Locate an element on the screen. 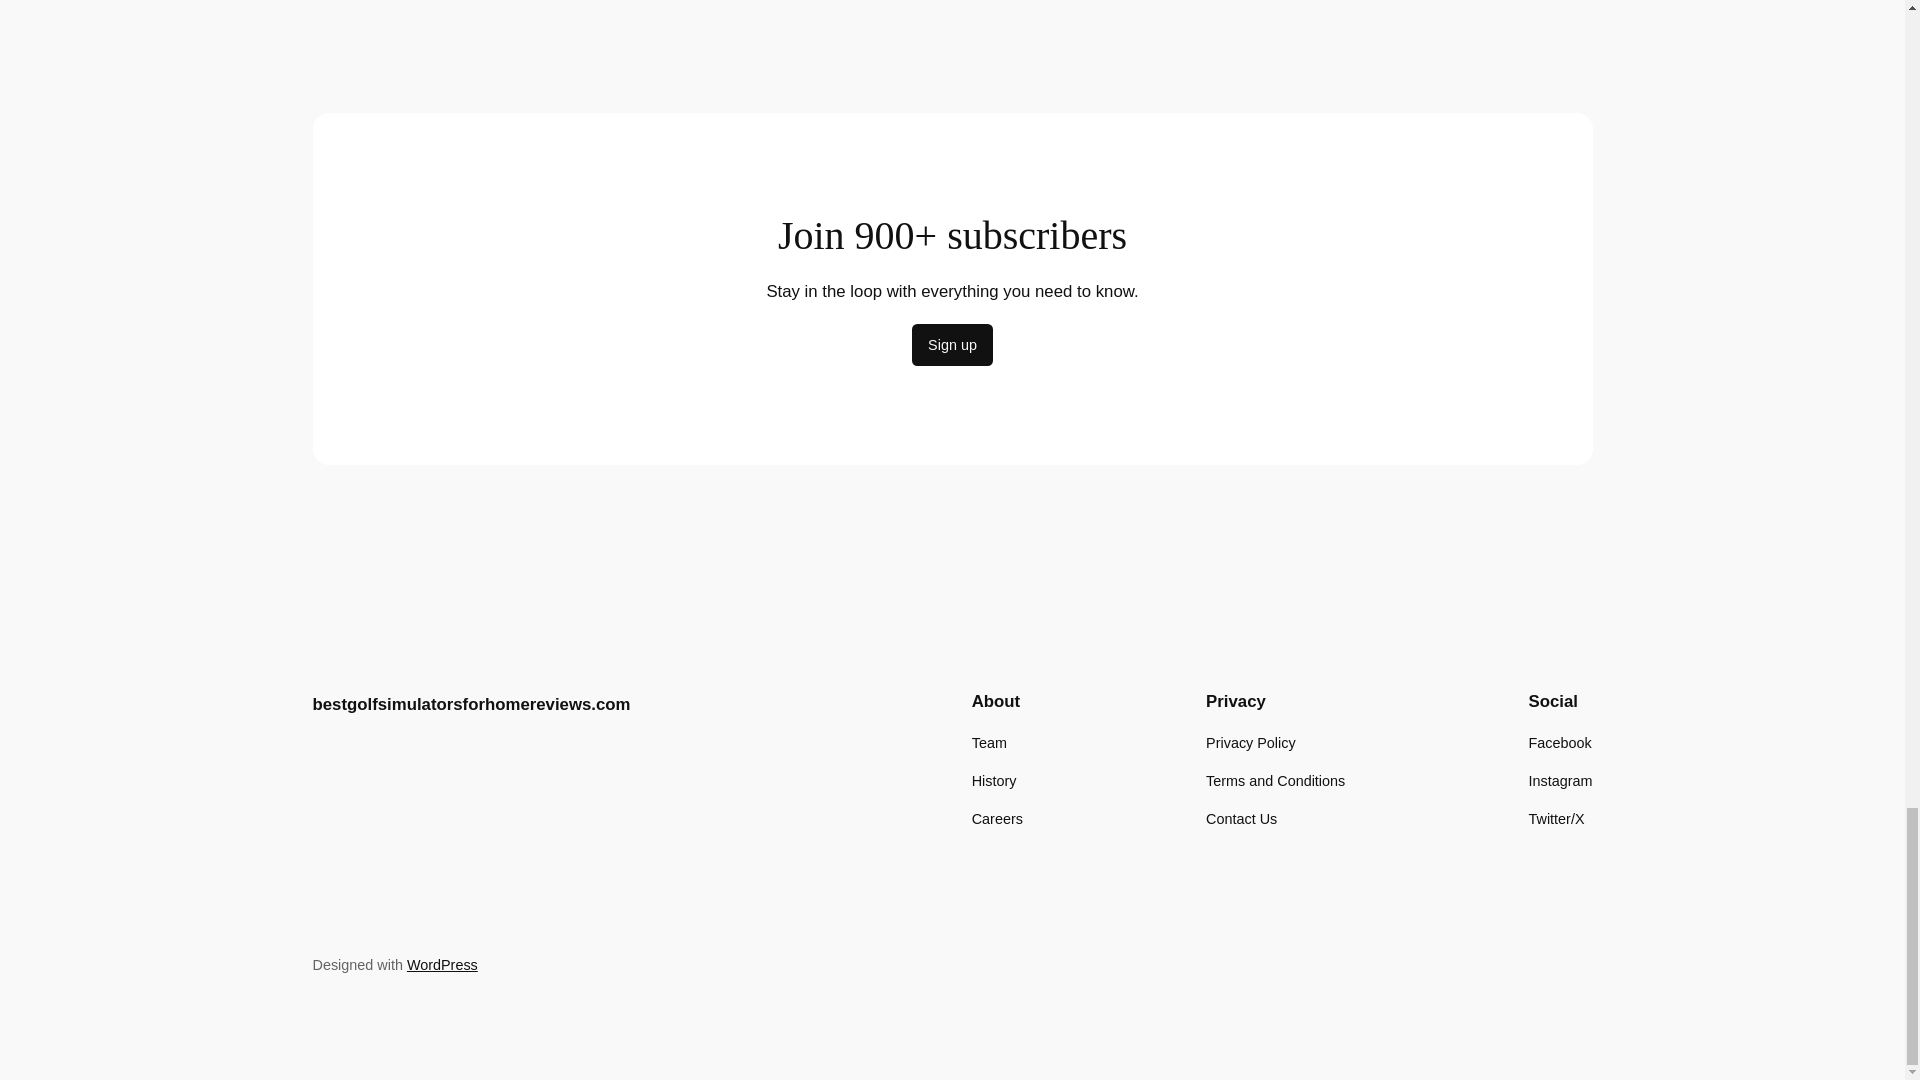 This screenshot has height=1080, width=1920. History is located at coordinates (994, 780).